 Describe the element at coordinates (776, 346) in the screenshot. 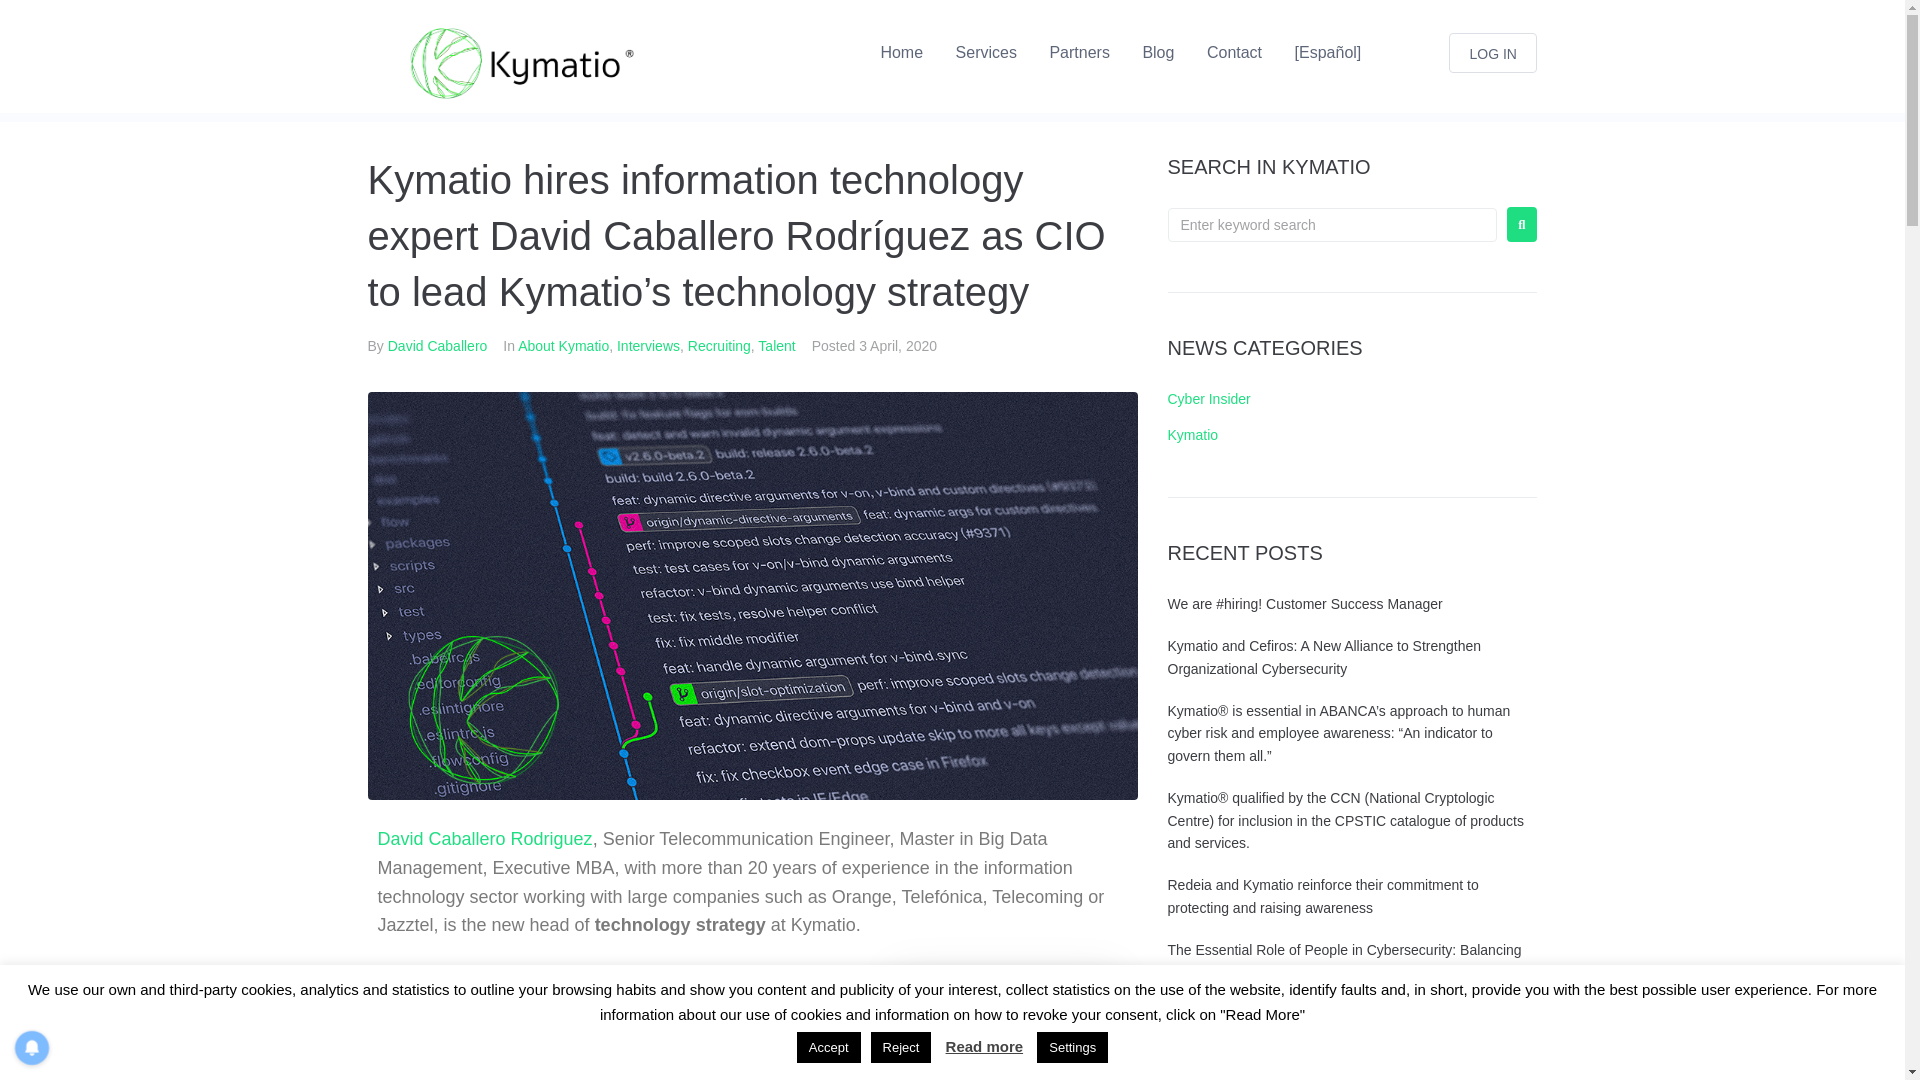

I see `Talent` at that location.